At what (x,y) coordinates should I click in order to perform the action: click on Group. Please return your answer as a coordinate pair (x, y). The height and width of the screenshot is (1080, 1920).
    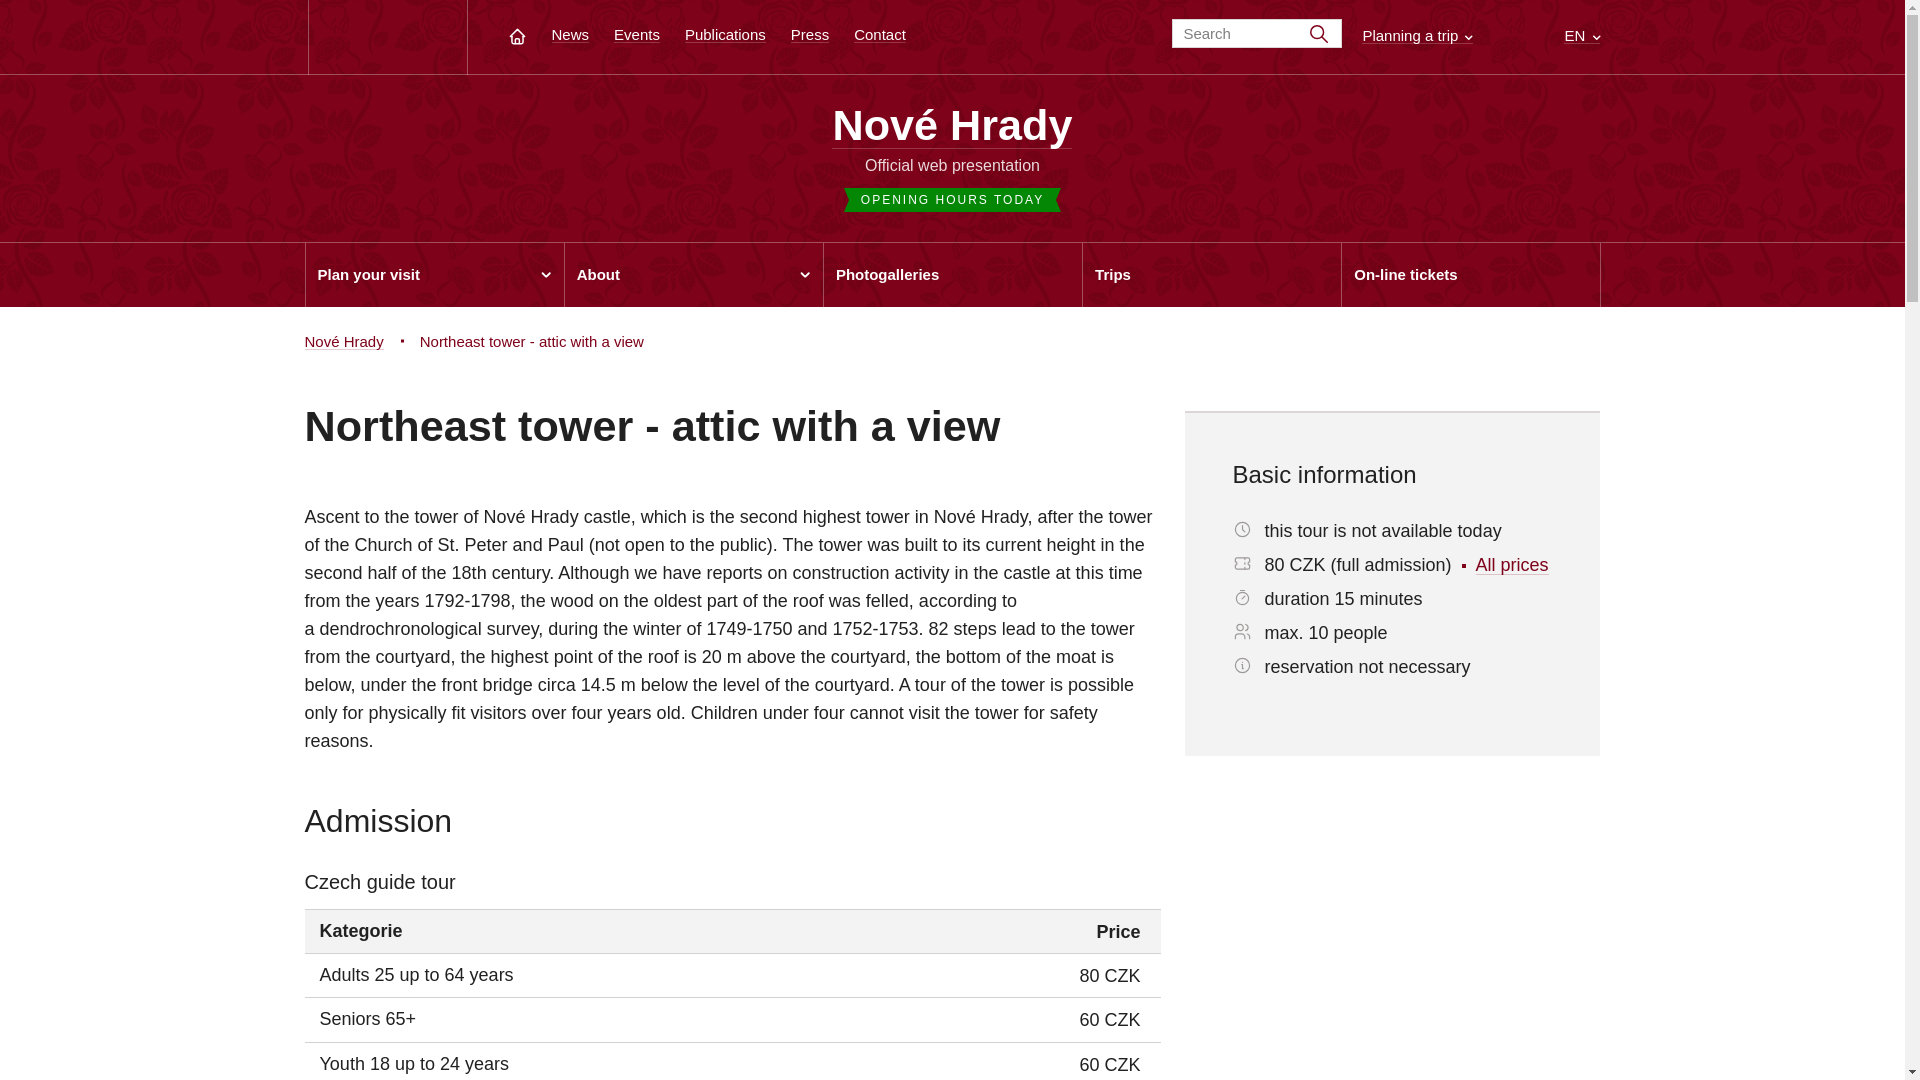
    Looking at the image, I should click on (1242, 665).